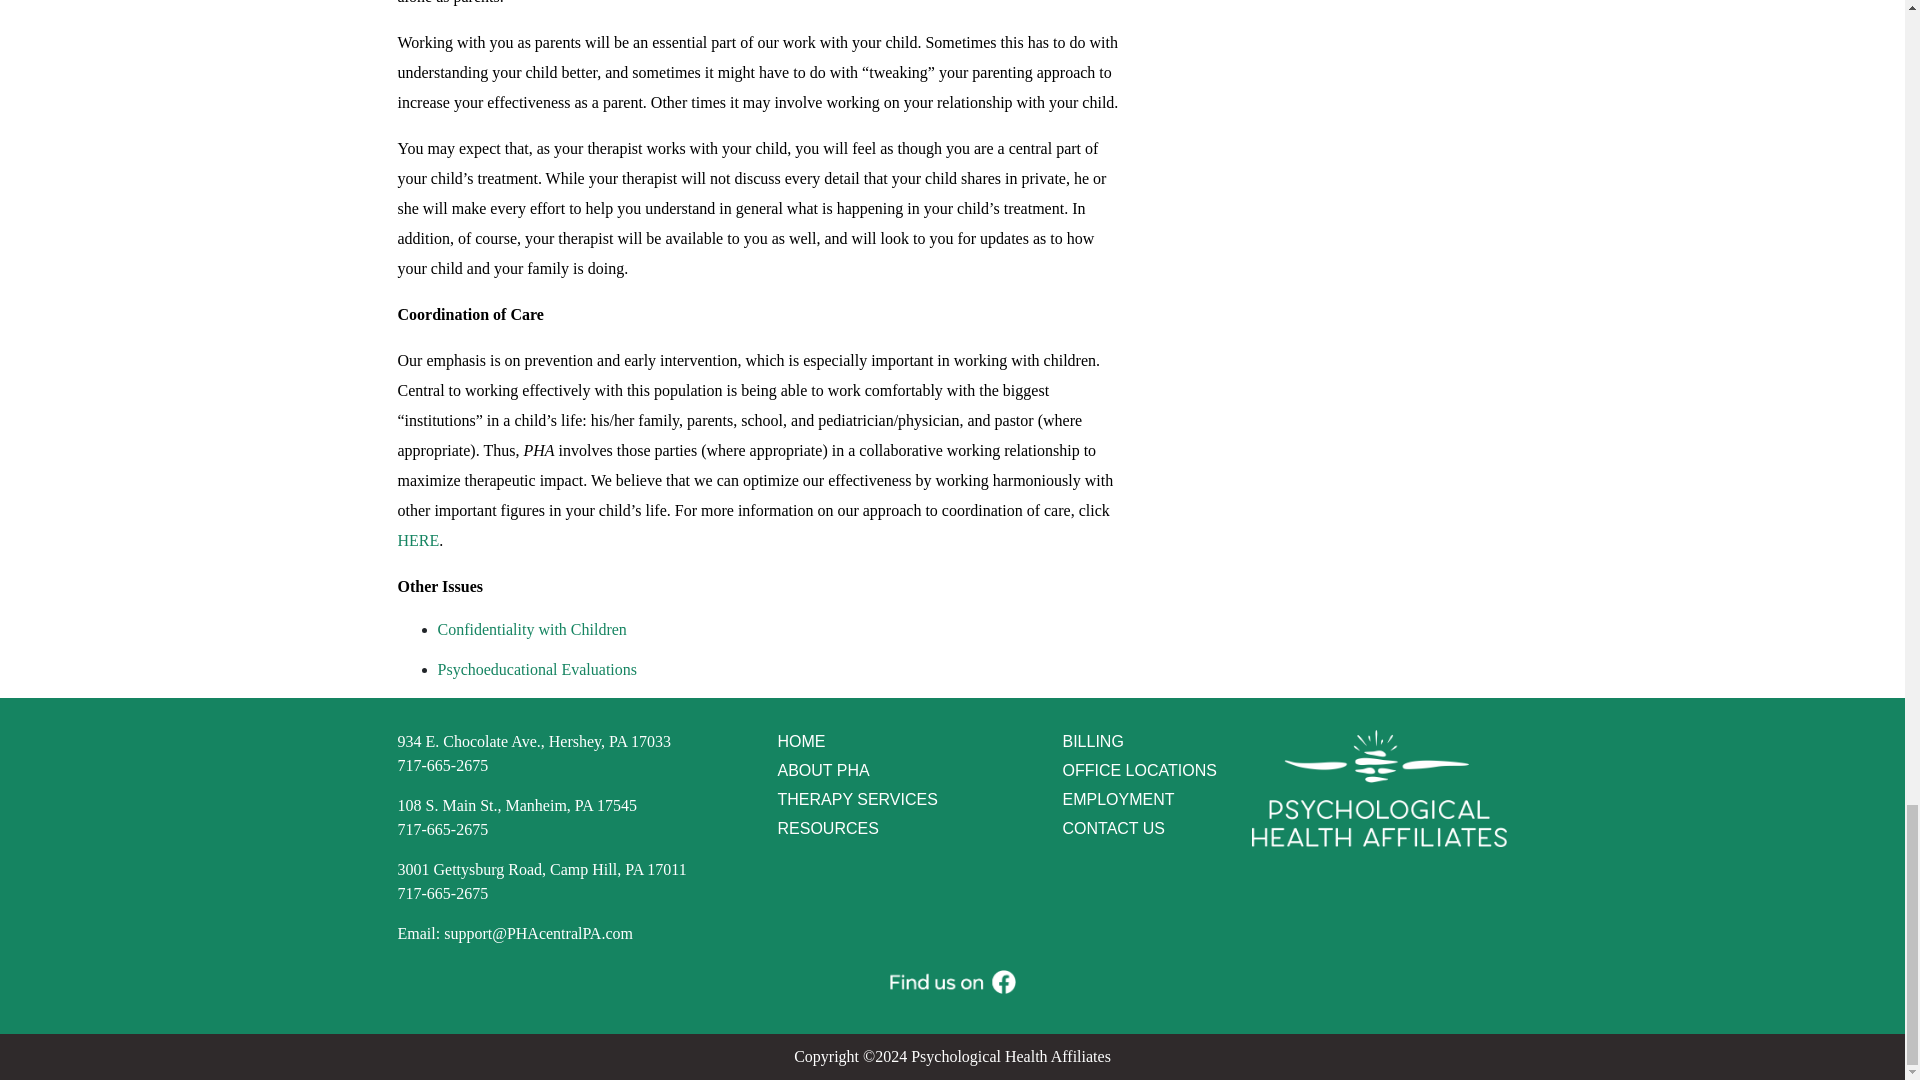 The width and height of the screenshot is (1920, 1080). What do you see at coordinates (542, 880) in the screenshot?
I see `HERE` at bounding box center [542, 880].